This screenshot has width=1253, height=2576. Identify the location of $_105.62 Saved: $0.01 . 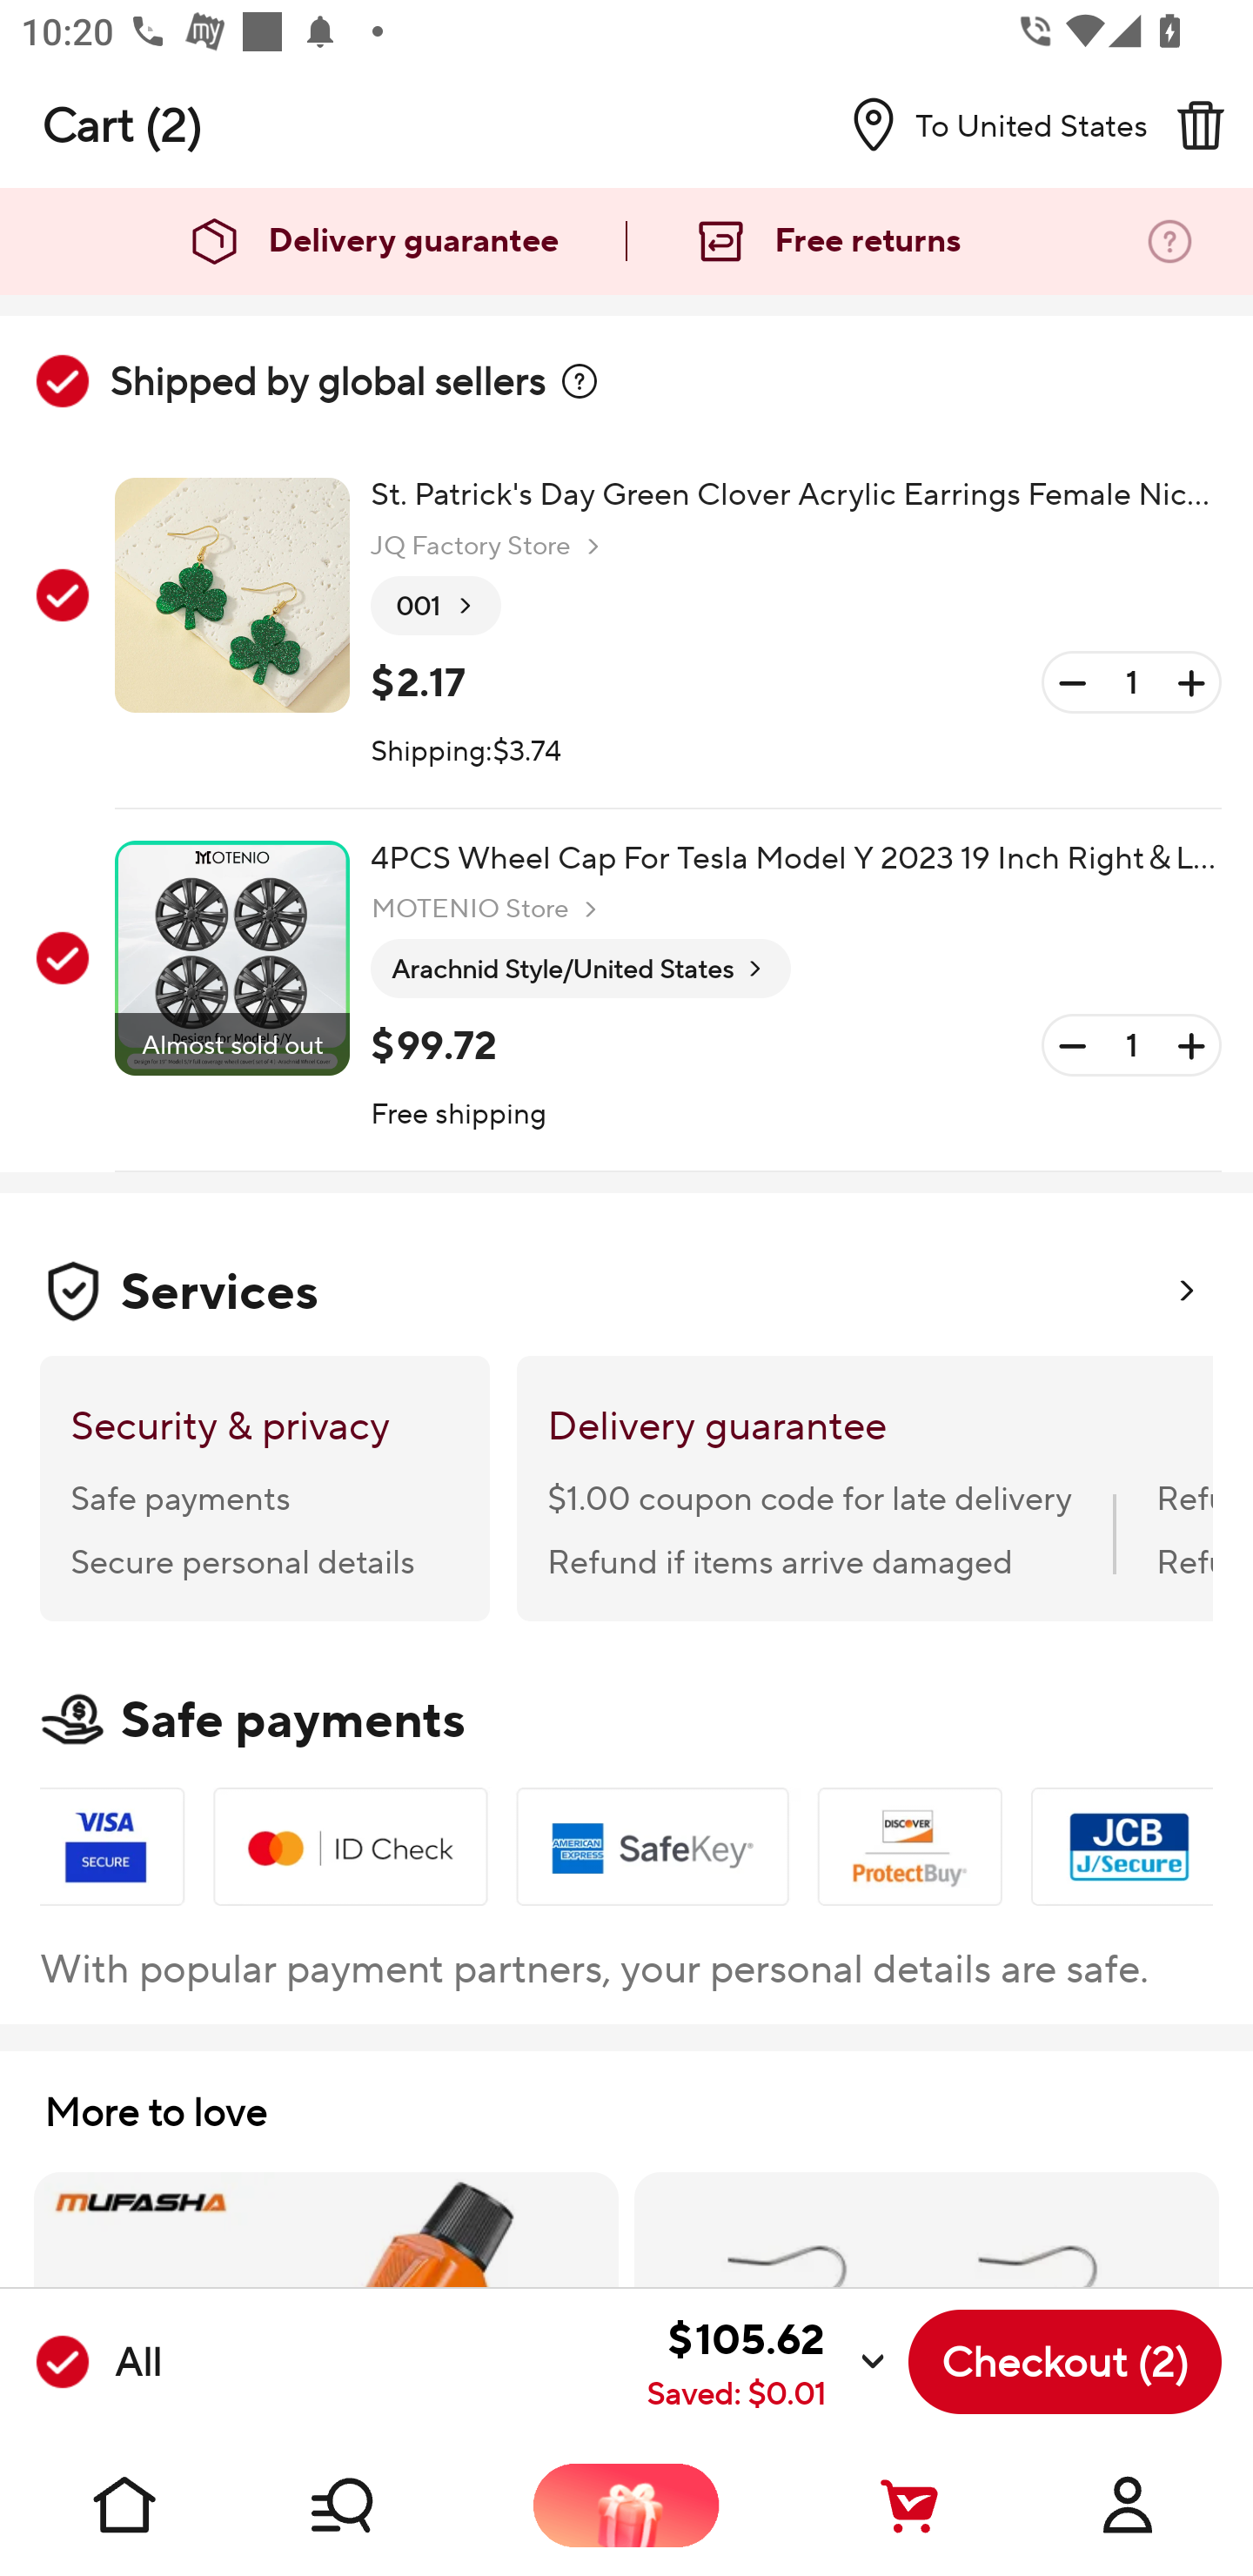
(533, 2362).